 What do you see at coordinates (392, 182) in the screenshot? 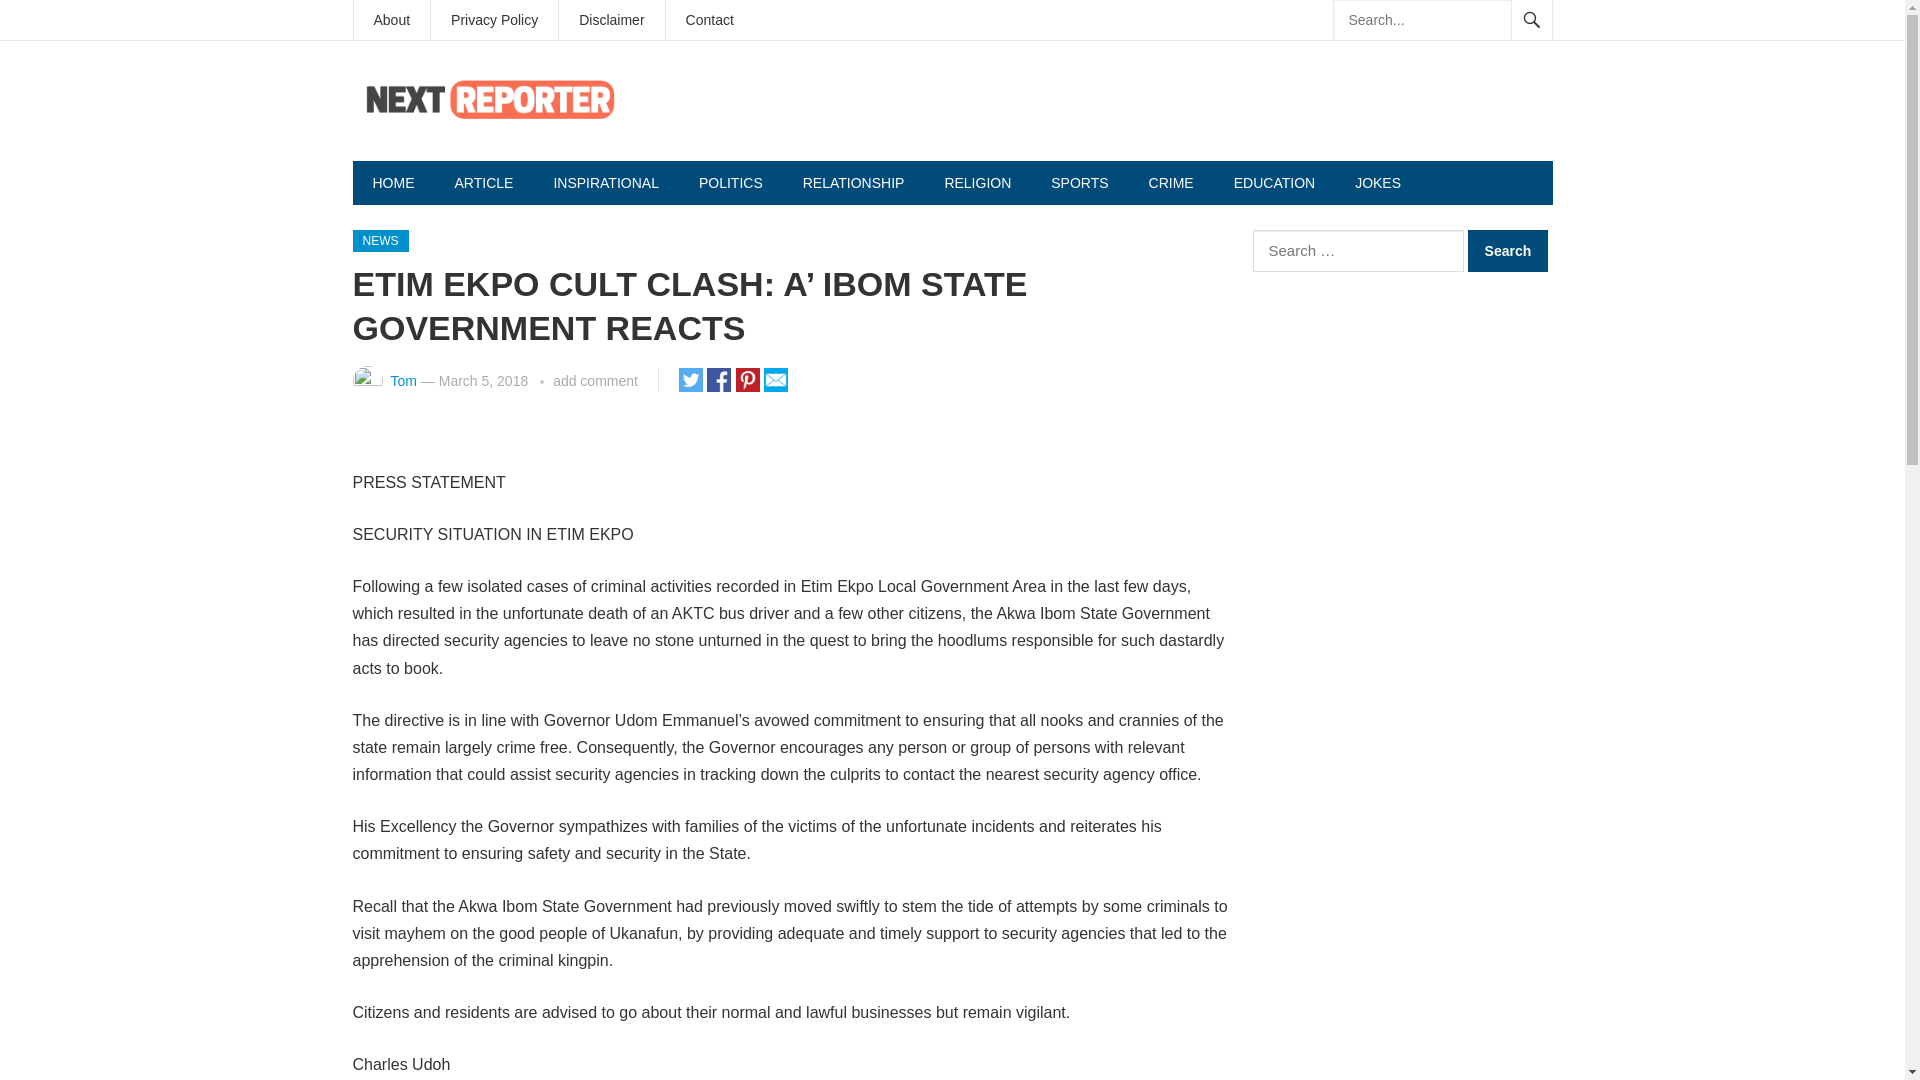
I see `HOME` at bounding box center [392, 182].